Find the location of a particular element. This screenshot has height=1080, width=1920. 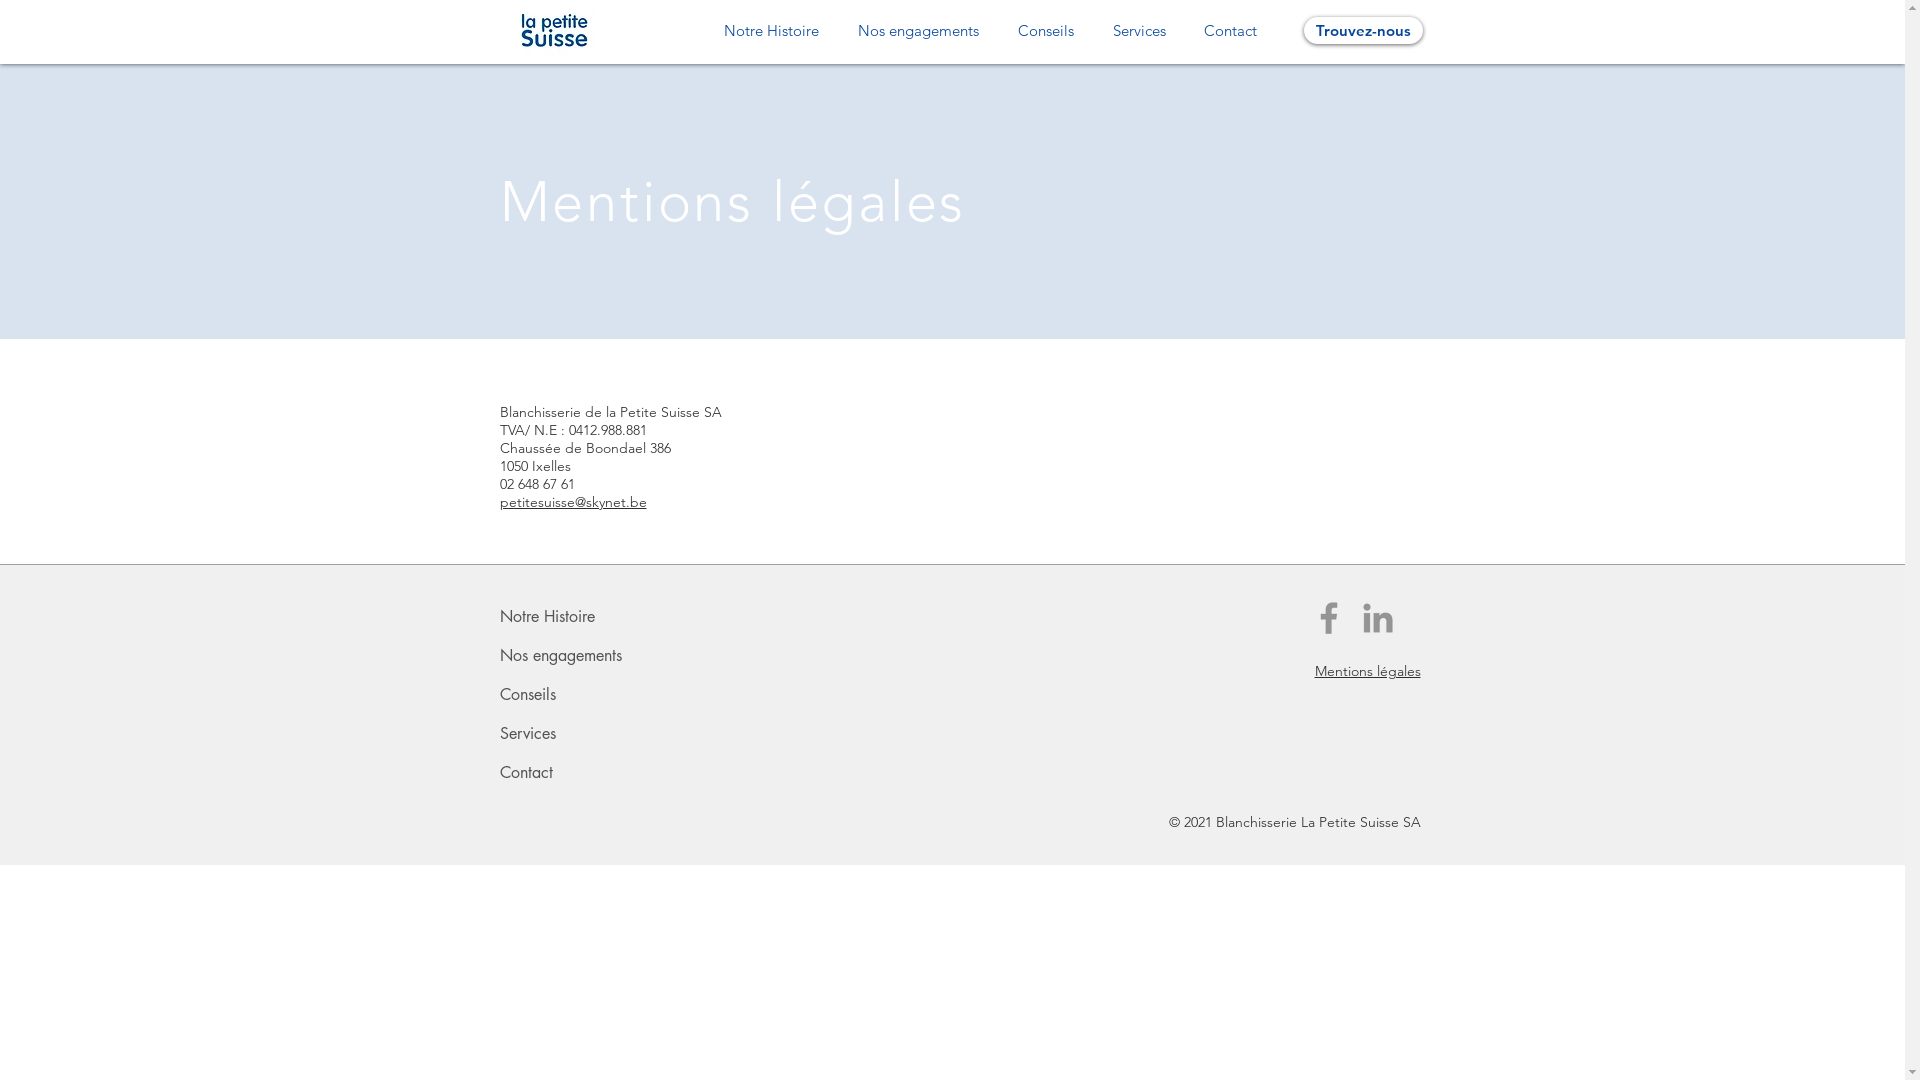

Services is located at coordinates (579, 734).